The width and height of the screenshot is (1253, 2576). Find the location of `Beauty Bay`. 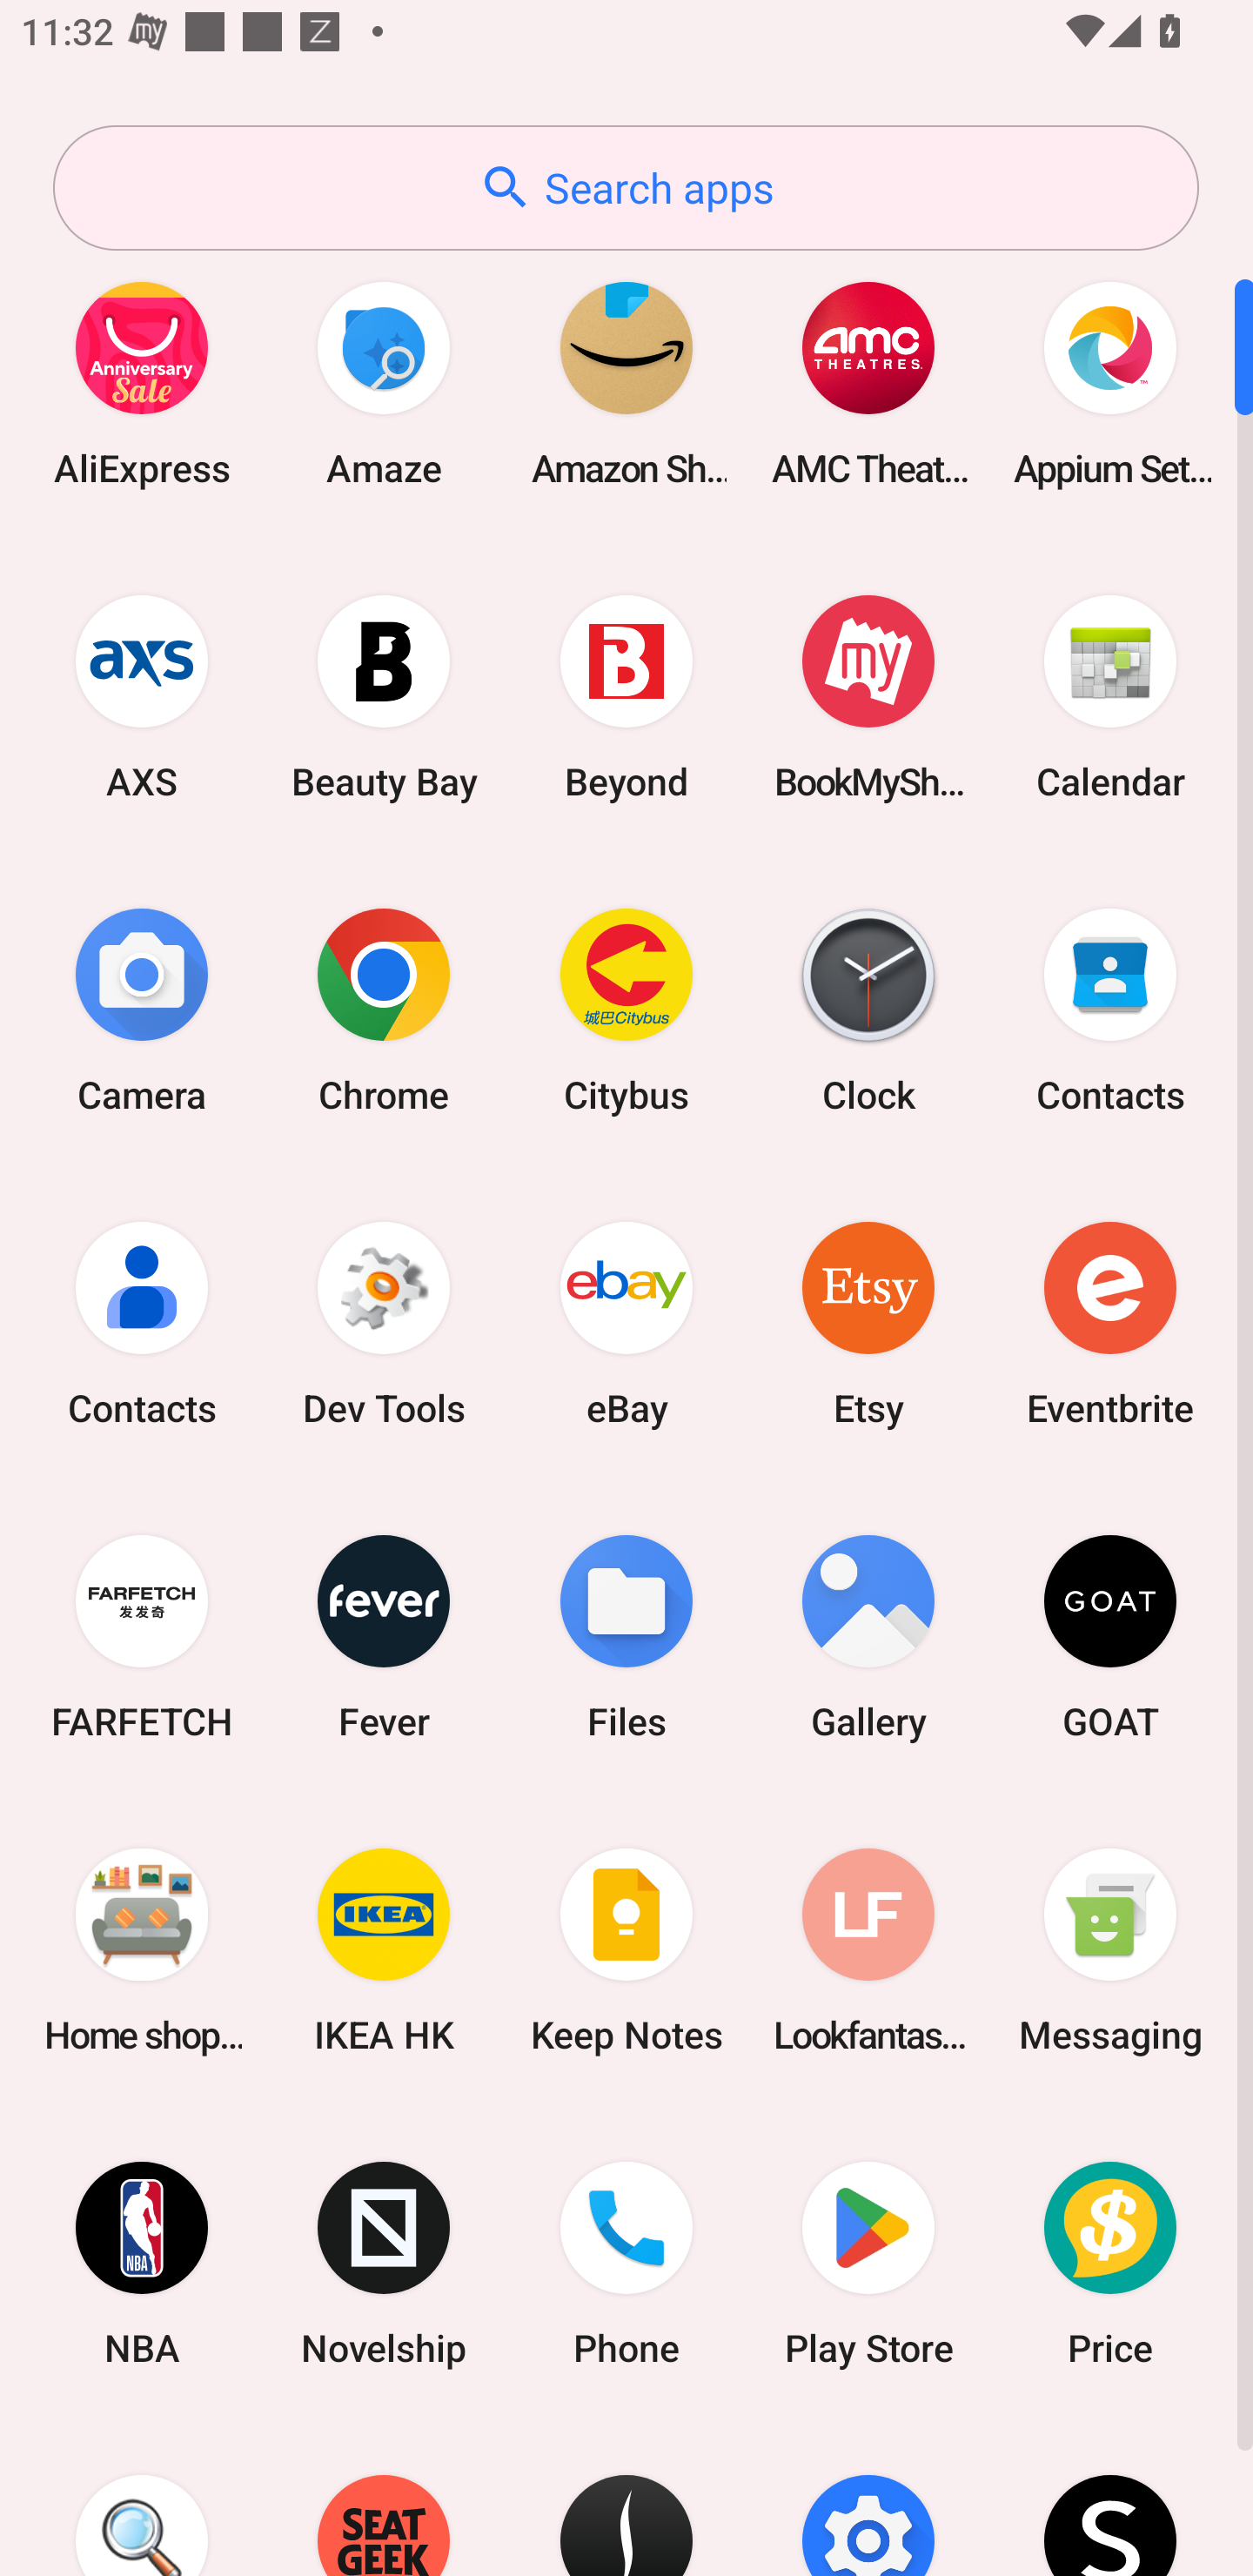

Beauty Bay is located at coordinates (384, 696).